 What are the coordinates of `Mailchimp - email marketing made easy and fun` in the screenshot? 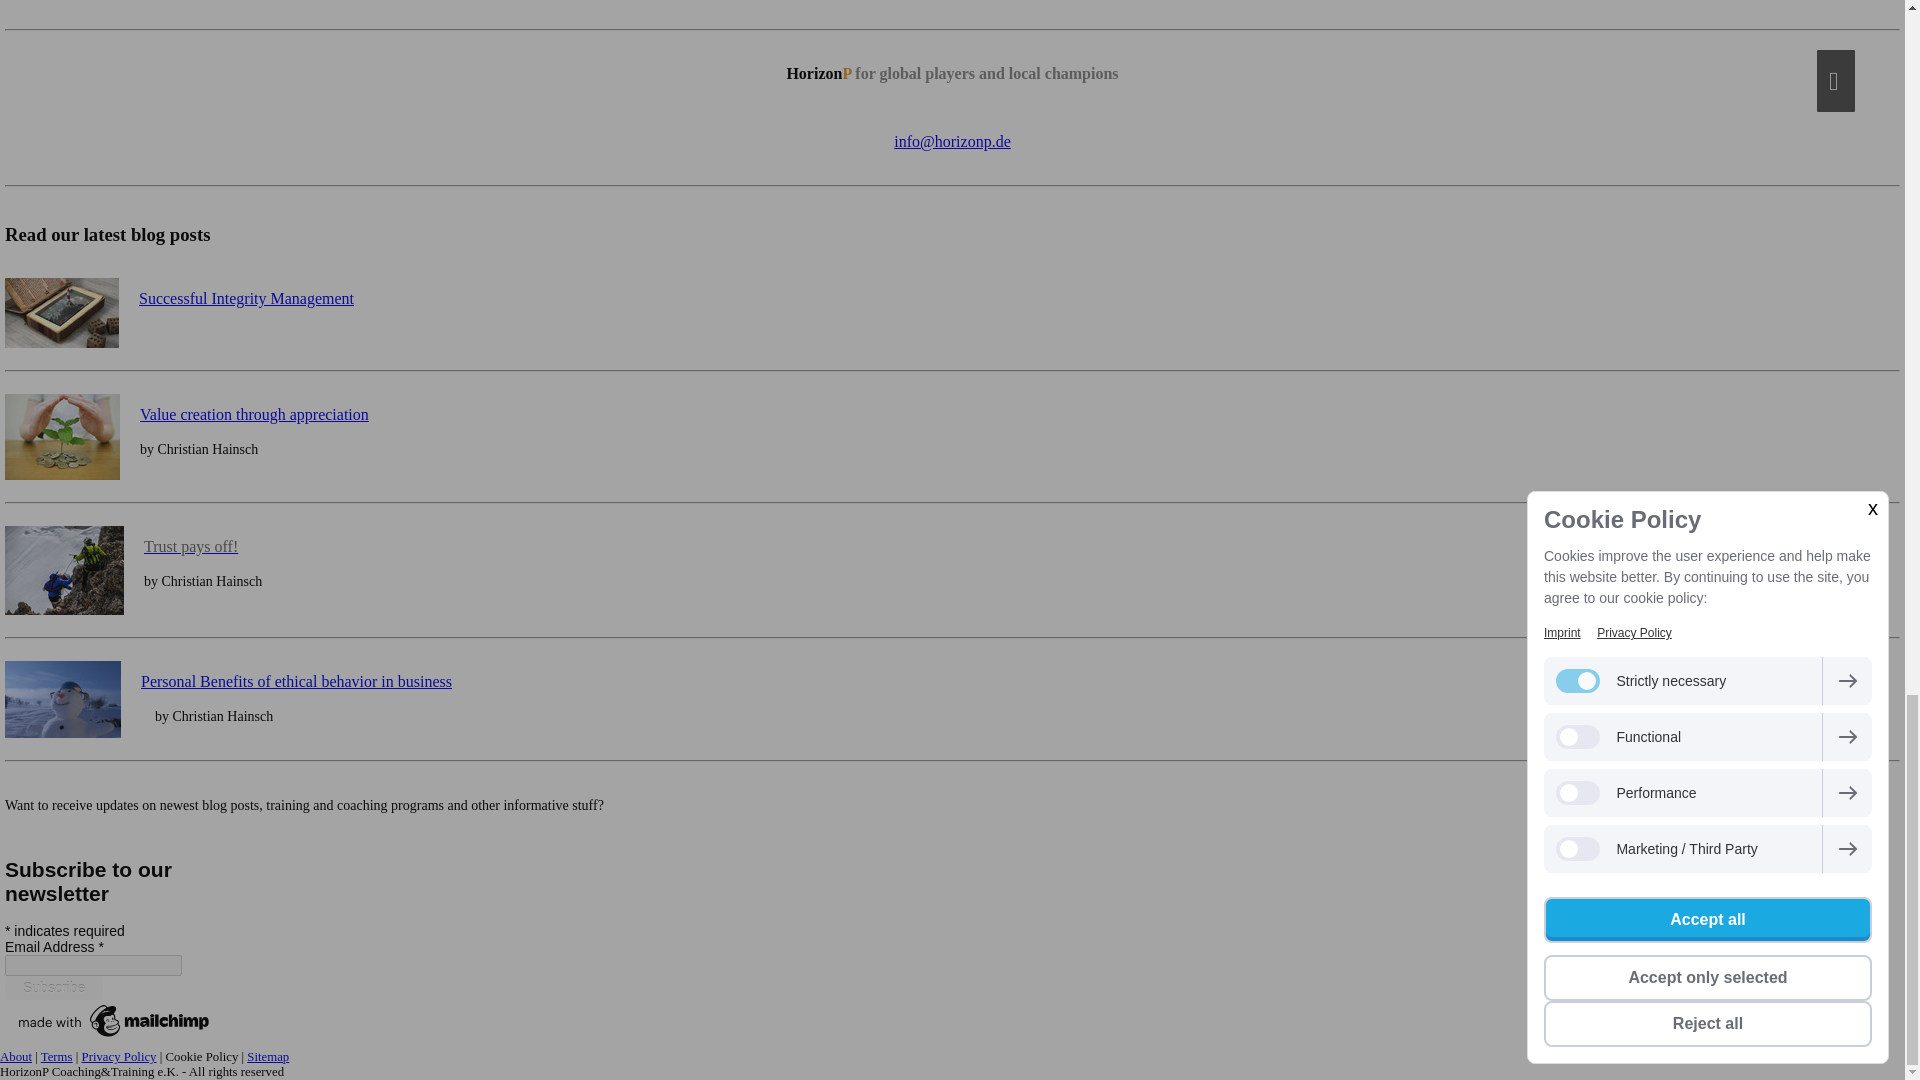 It's located at (114, 1037).